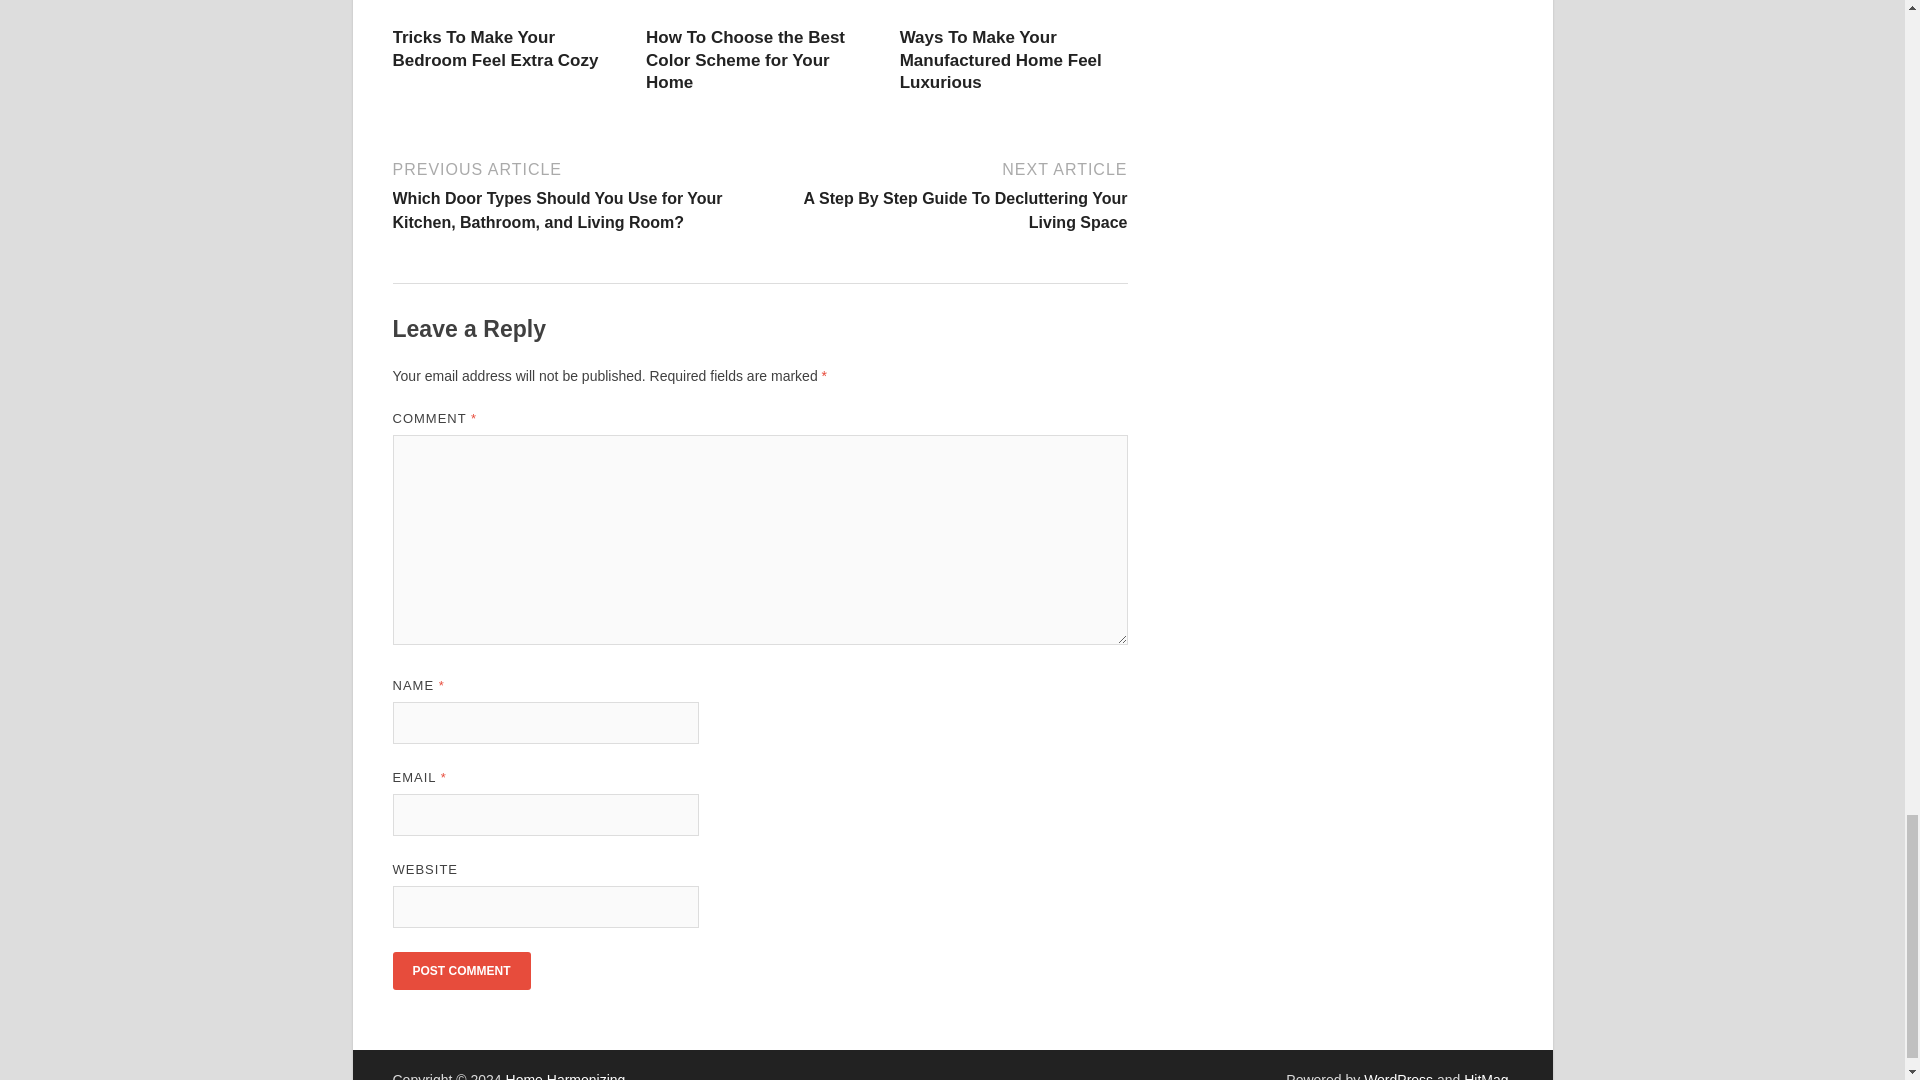 The width and height of the screenshot is (1920, 1080). I want to click on Ways To Make Your Manufactured Home Feel Luxurious, so click(1001, 59).